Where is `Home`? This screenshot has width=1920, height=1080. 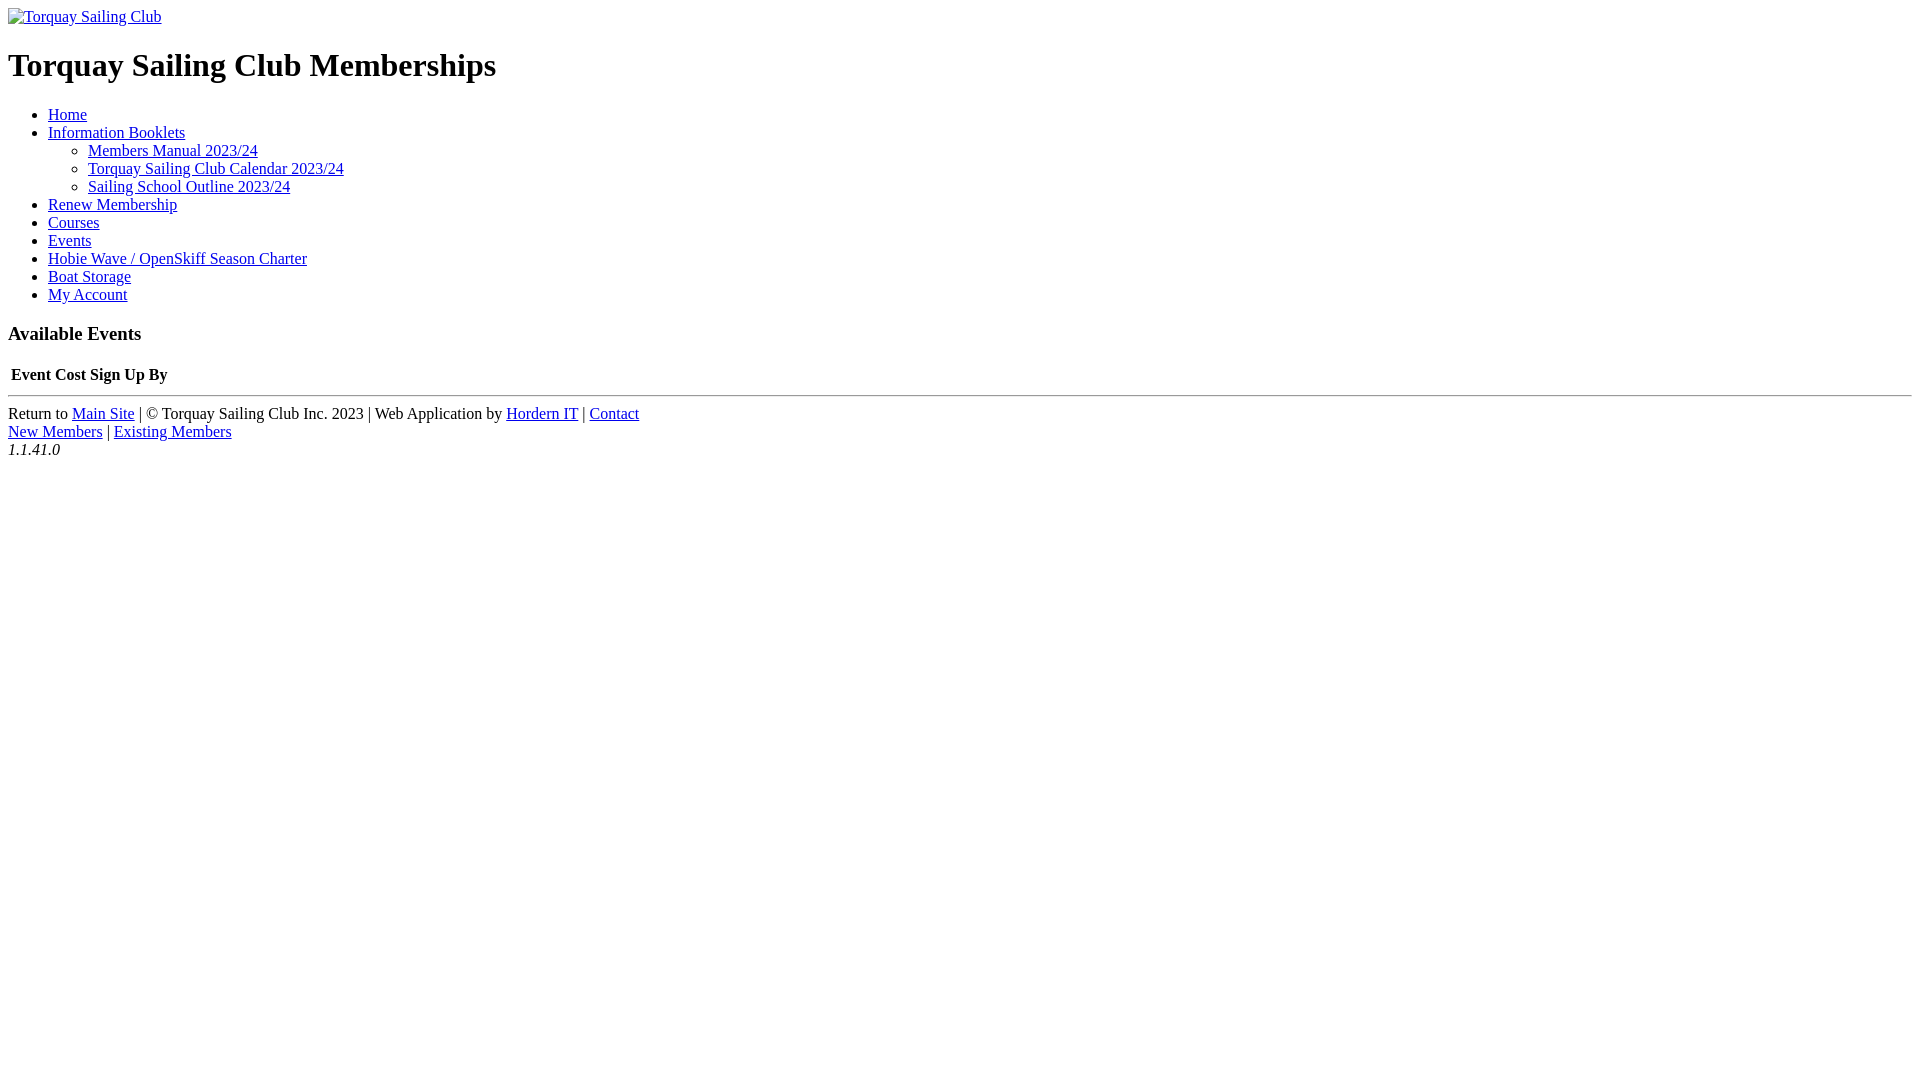 Home is located at coordinates (68, 114).